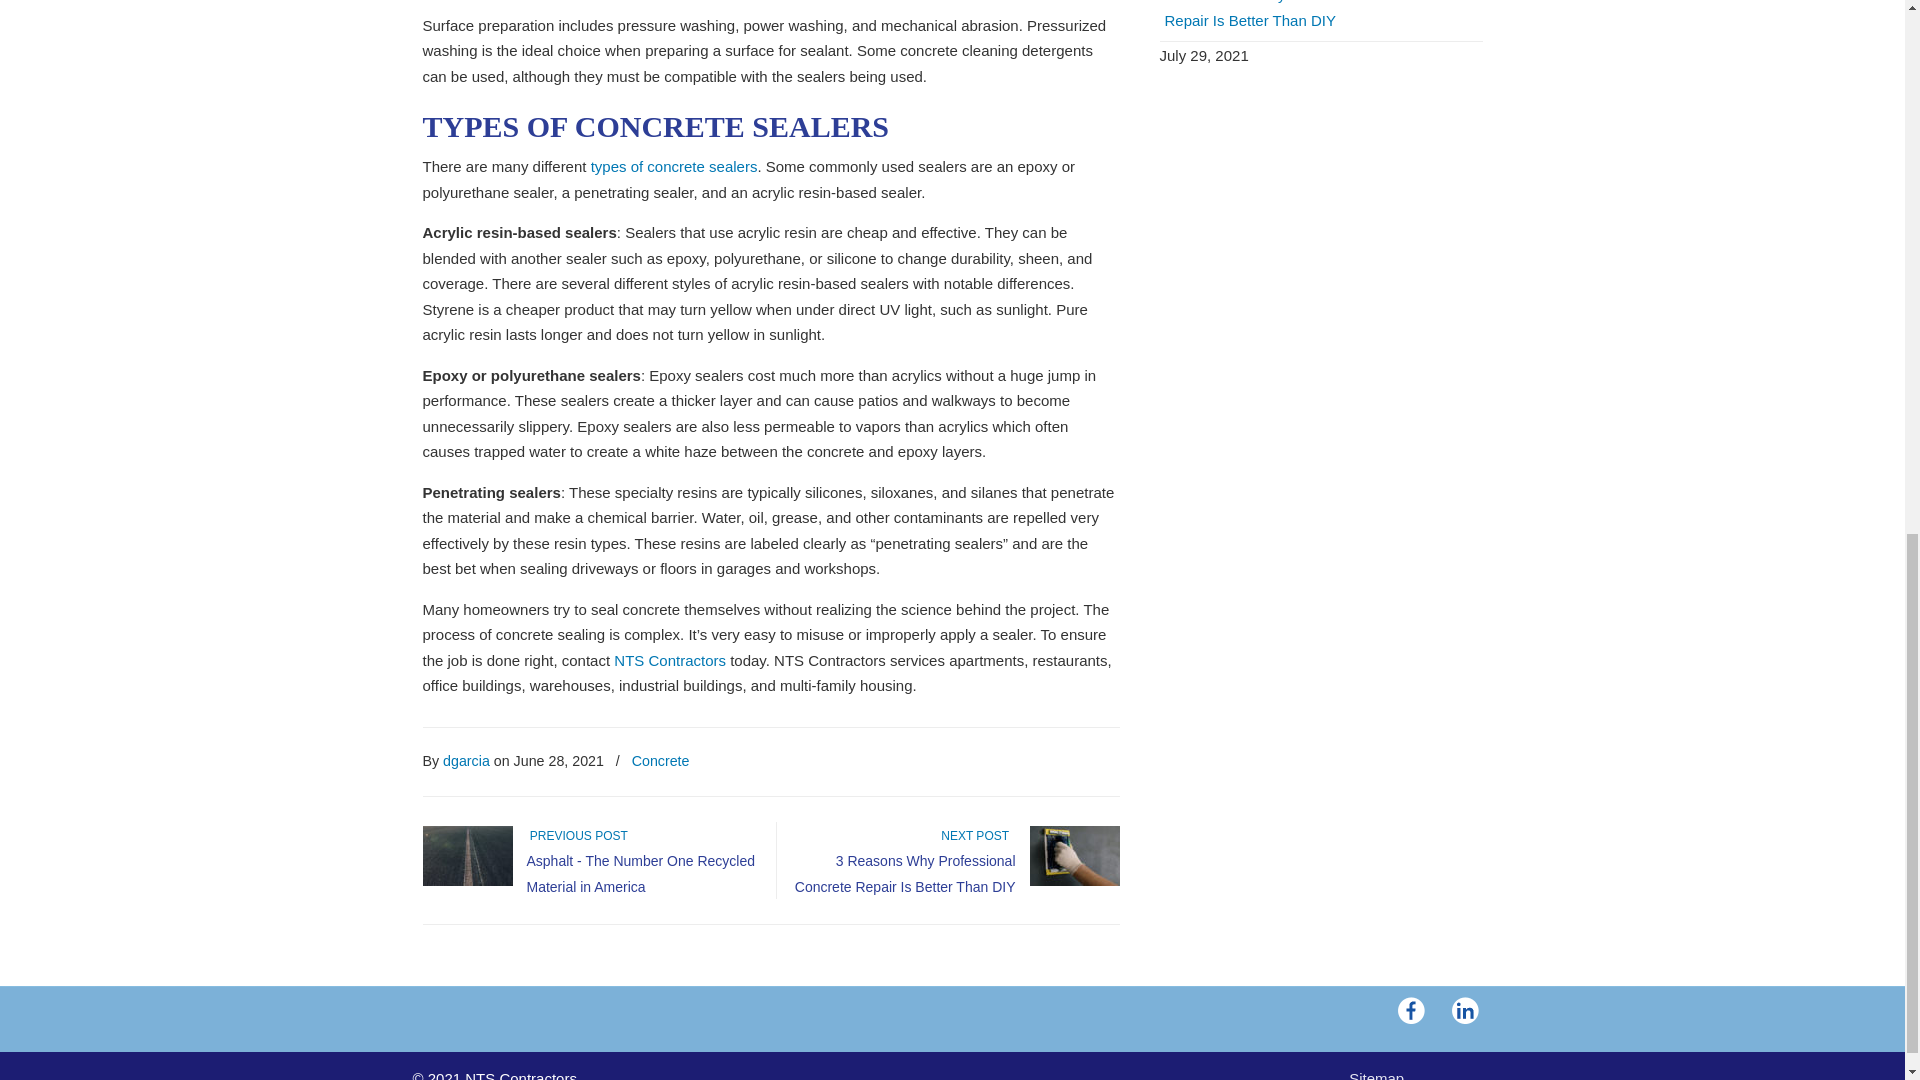  Describe the element at coordinates (576, 836) in the screenshot. I see `Go to previous post` at that location.